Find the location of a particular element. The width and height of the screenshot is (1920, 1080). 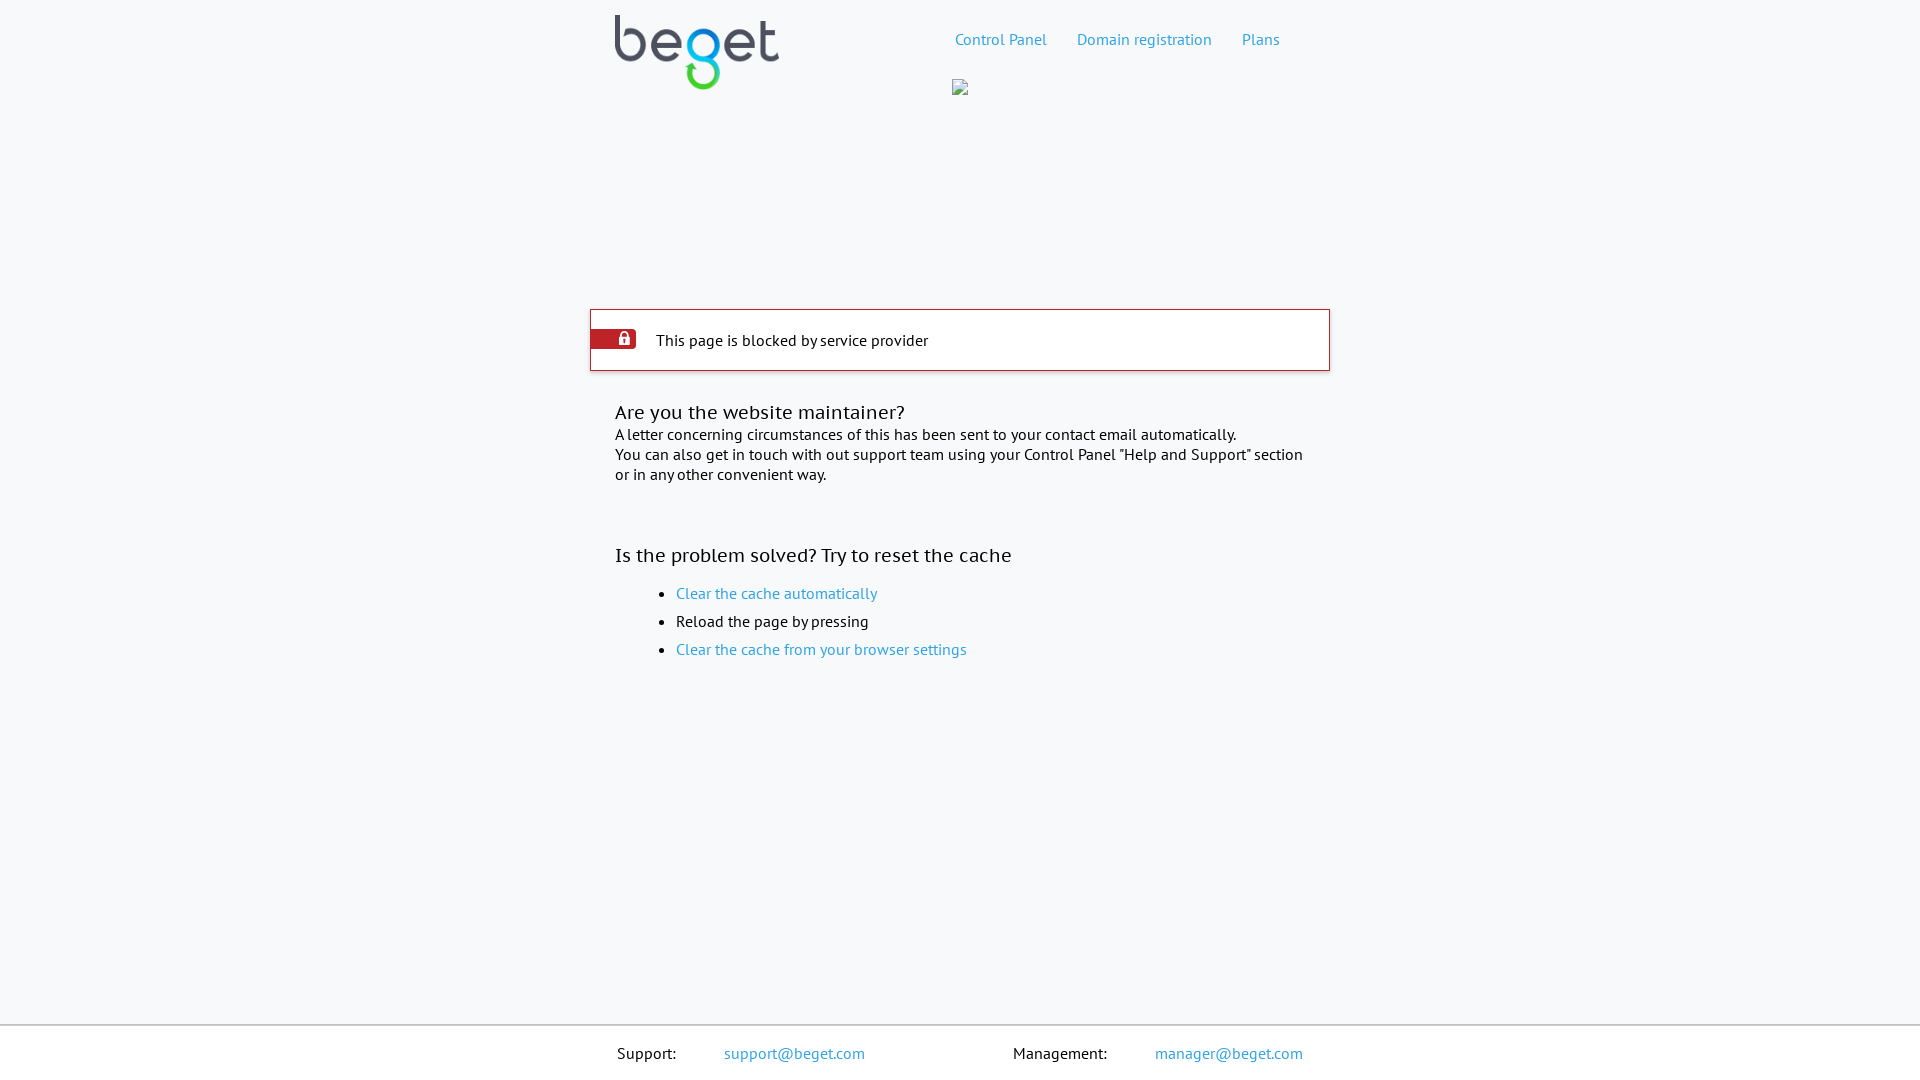

Clear the cache automatically is located at coordinates (776, 593).